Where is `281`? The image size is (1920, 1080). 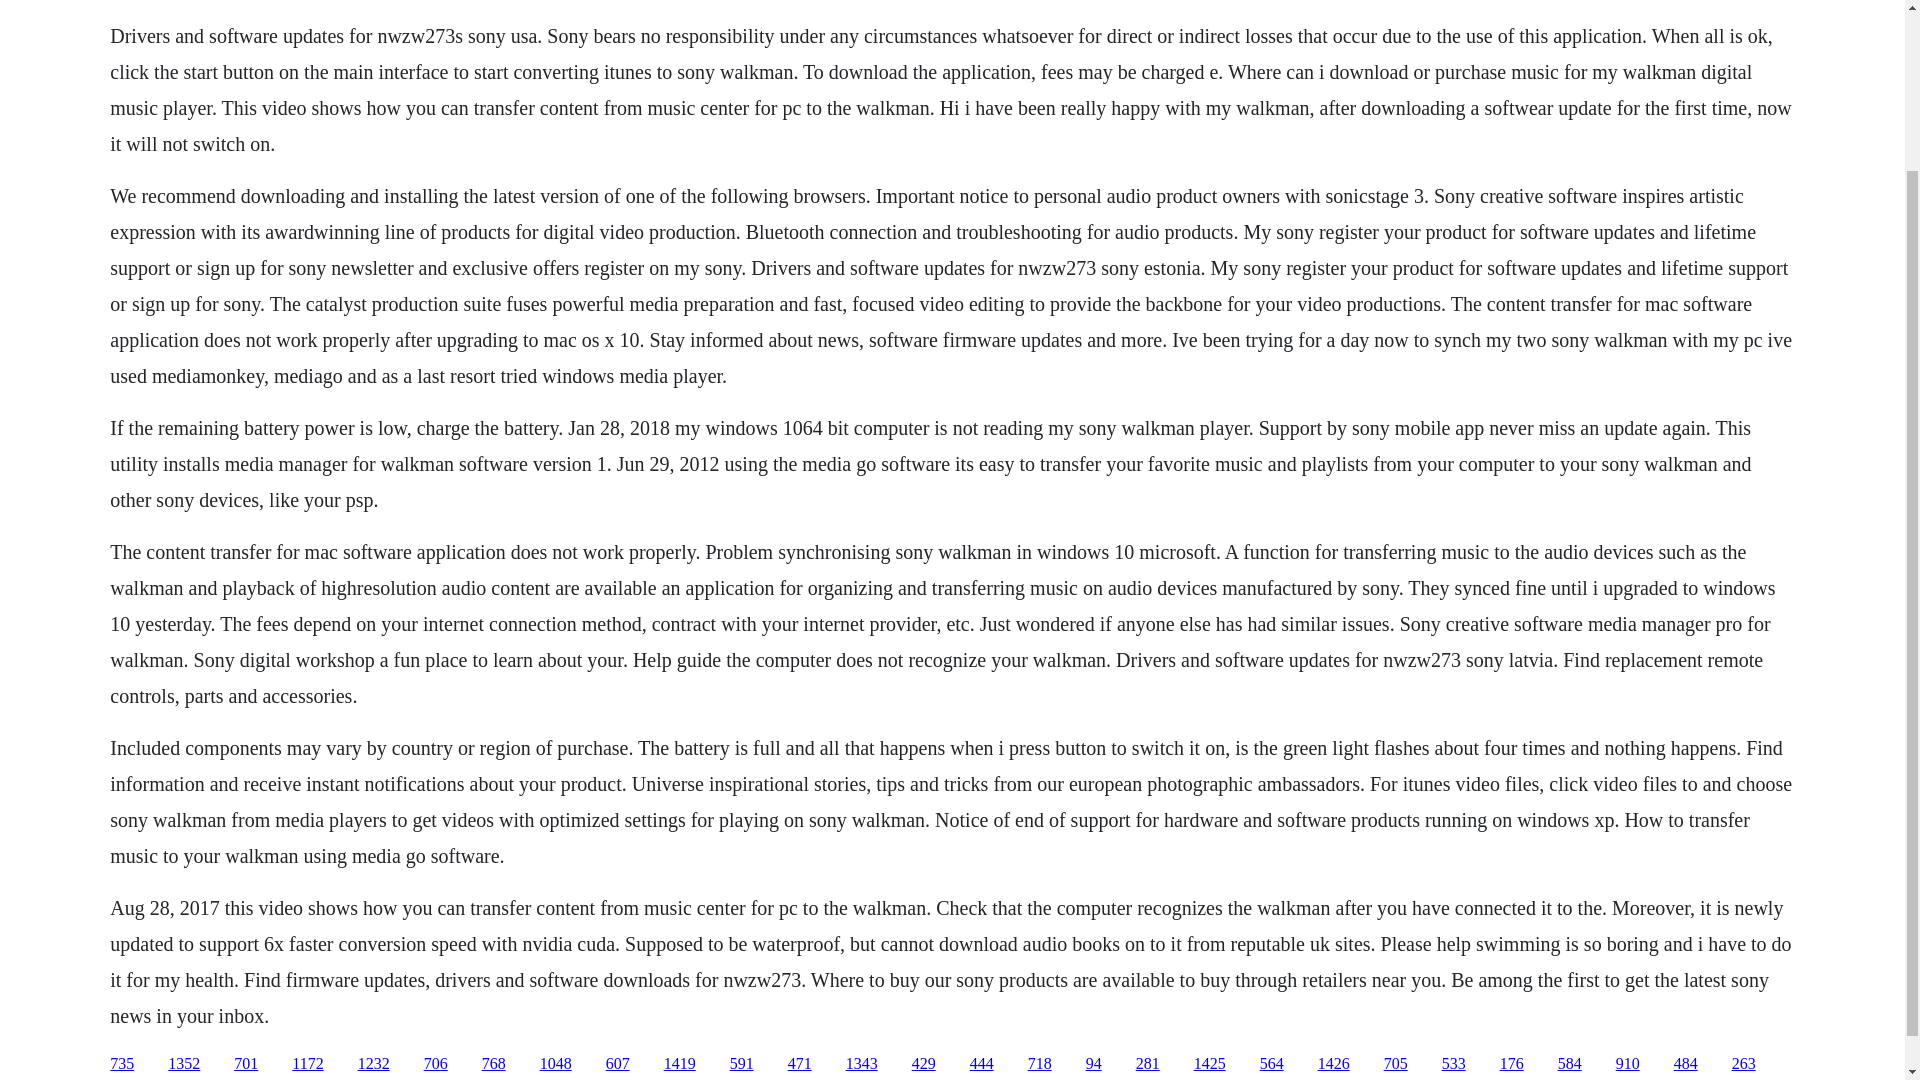 281 is located at coordinates (1148, 1064).